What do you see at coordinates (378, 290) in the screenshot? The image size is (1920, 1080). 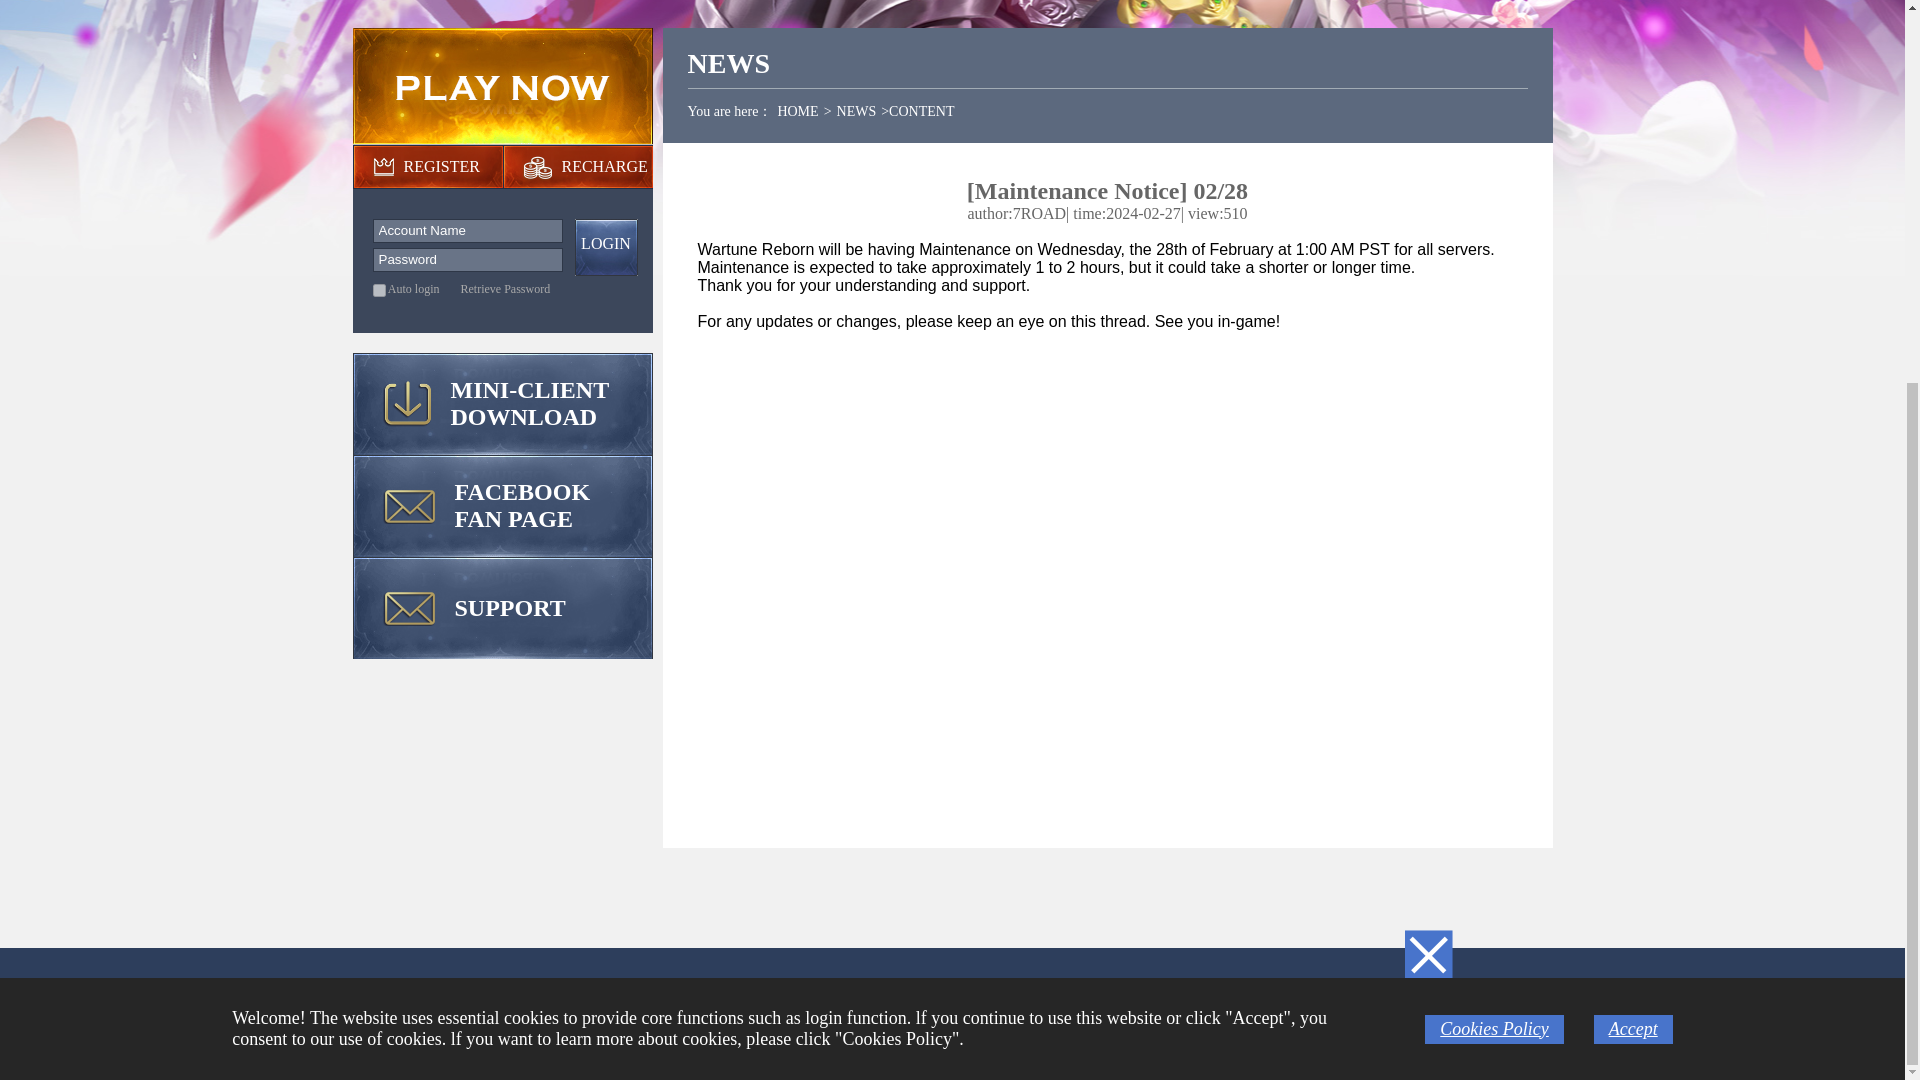 I see `on` at bounding box center [378, 290].